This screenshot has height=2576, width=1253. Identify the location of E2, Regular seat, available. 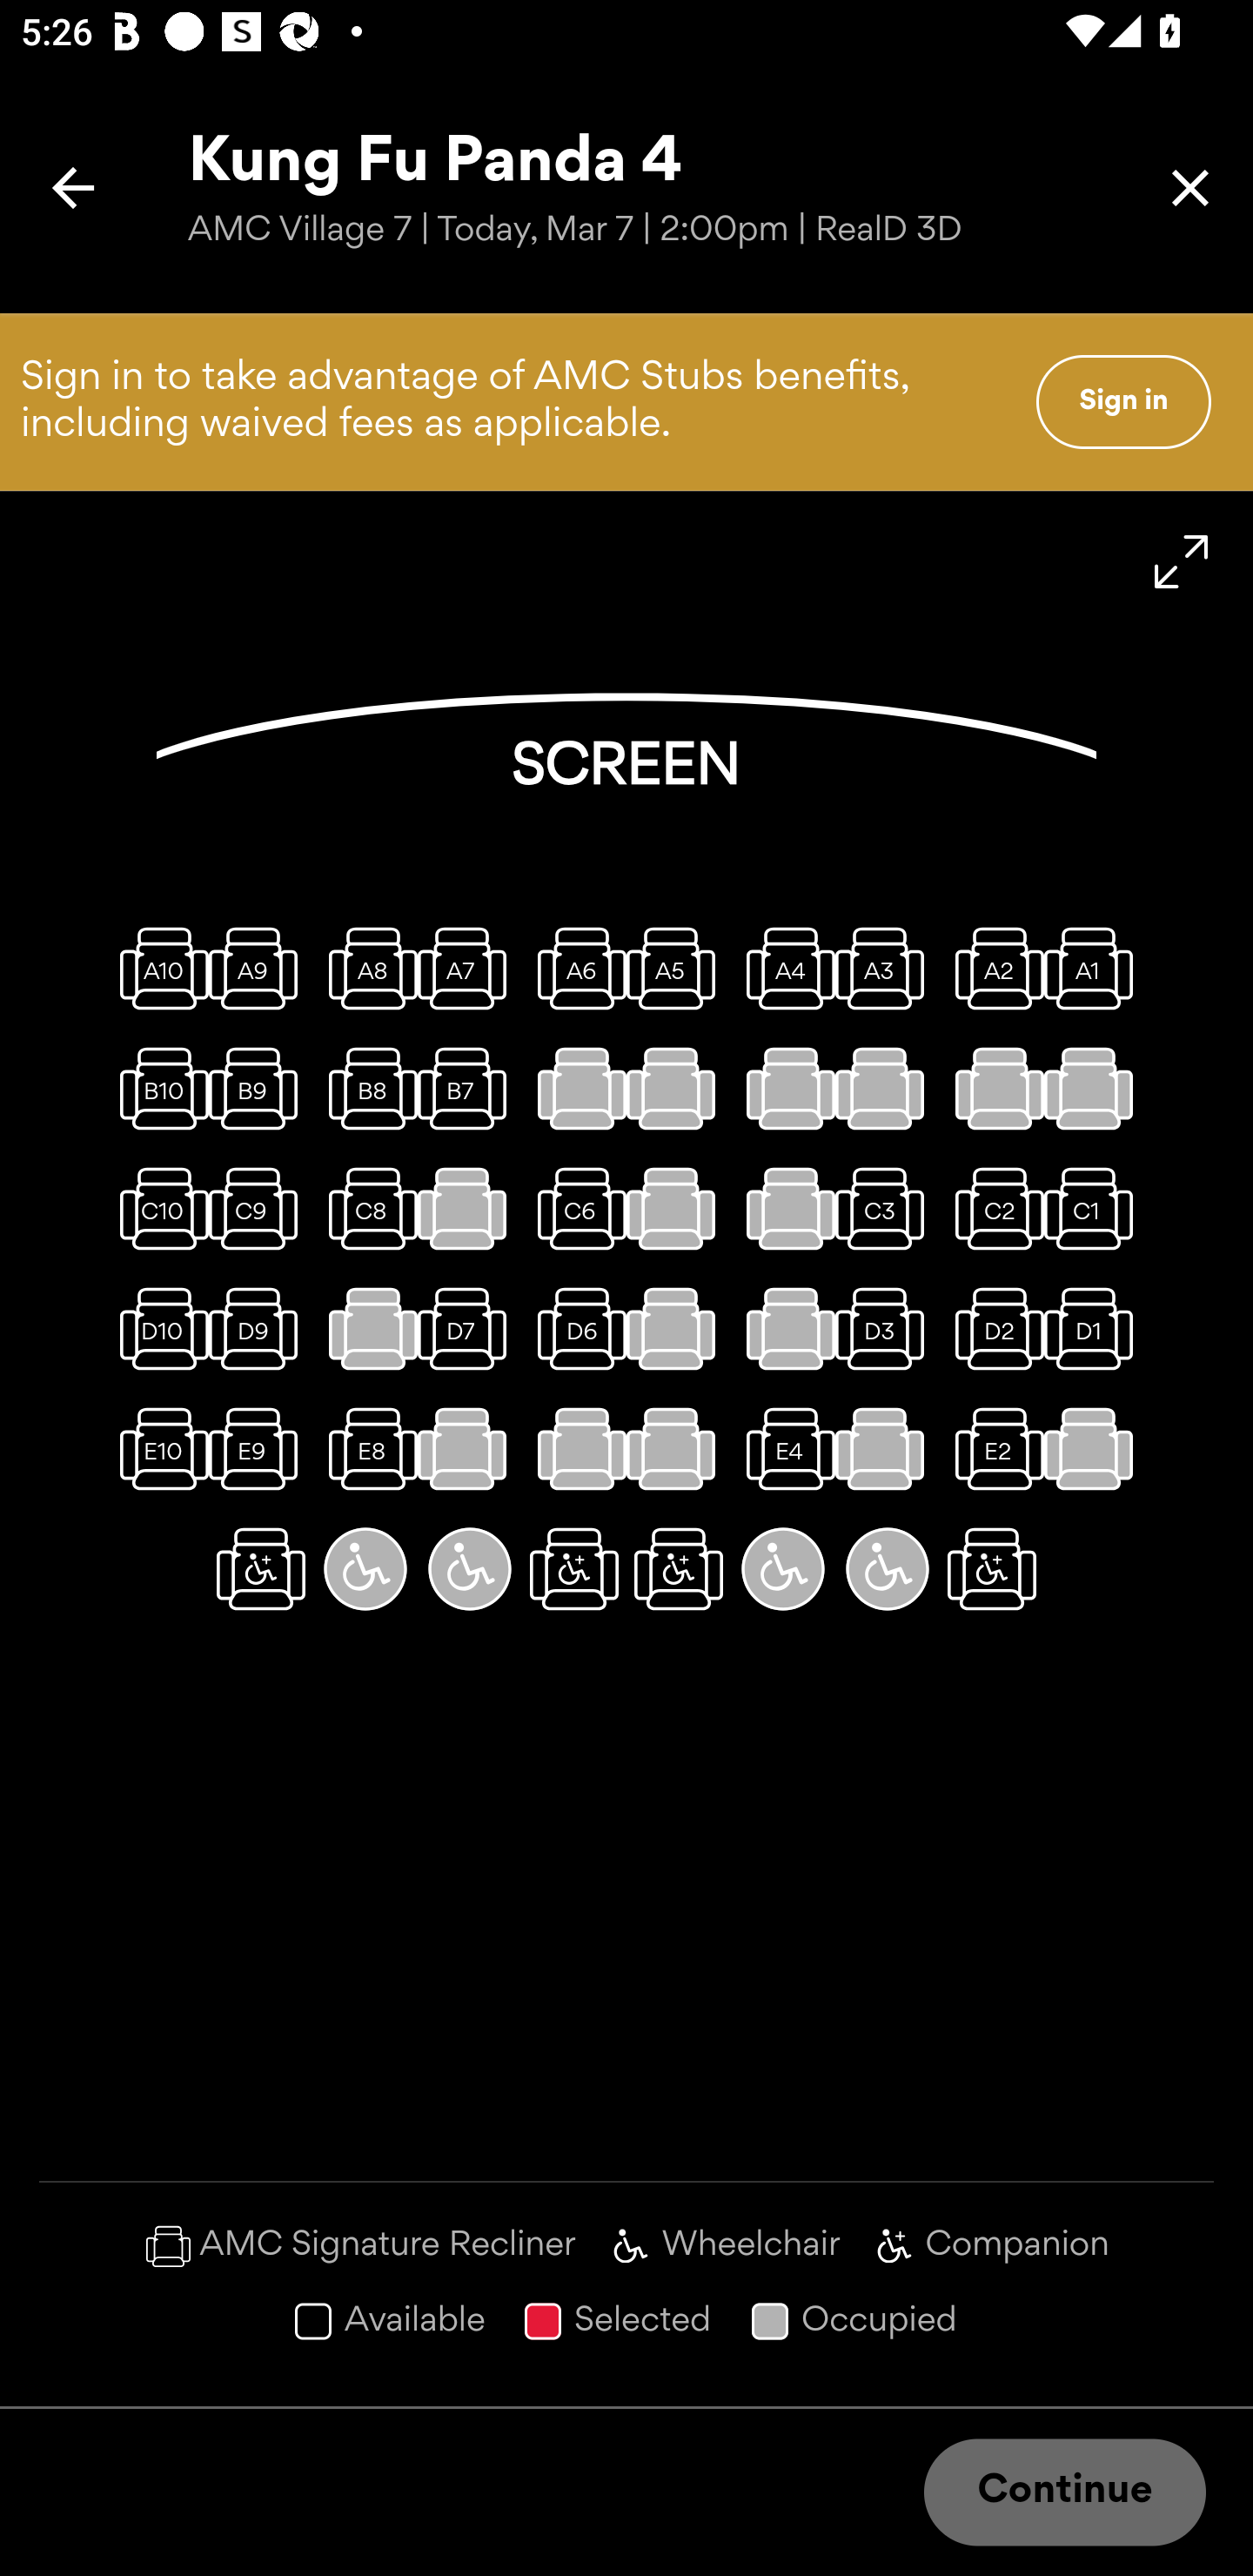
(992, 1448).